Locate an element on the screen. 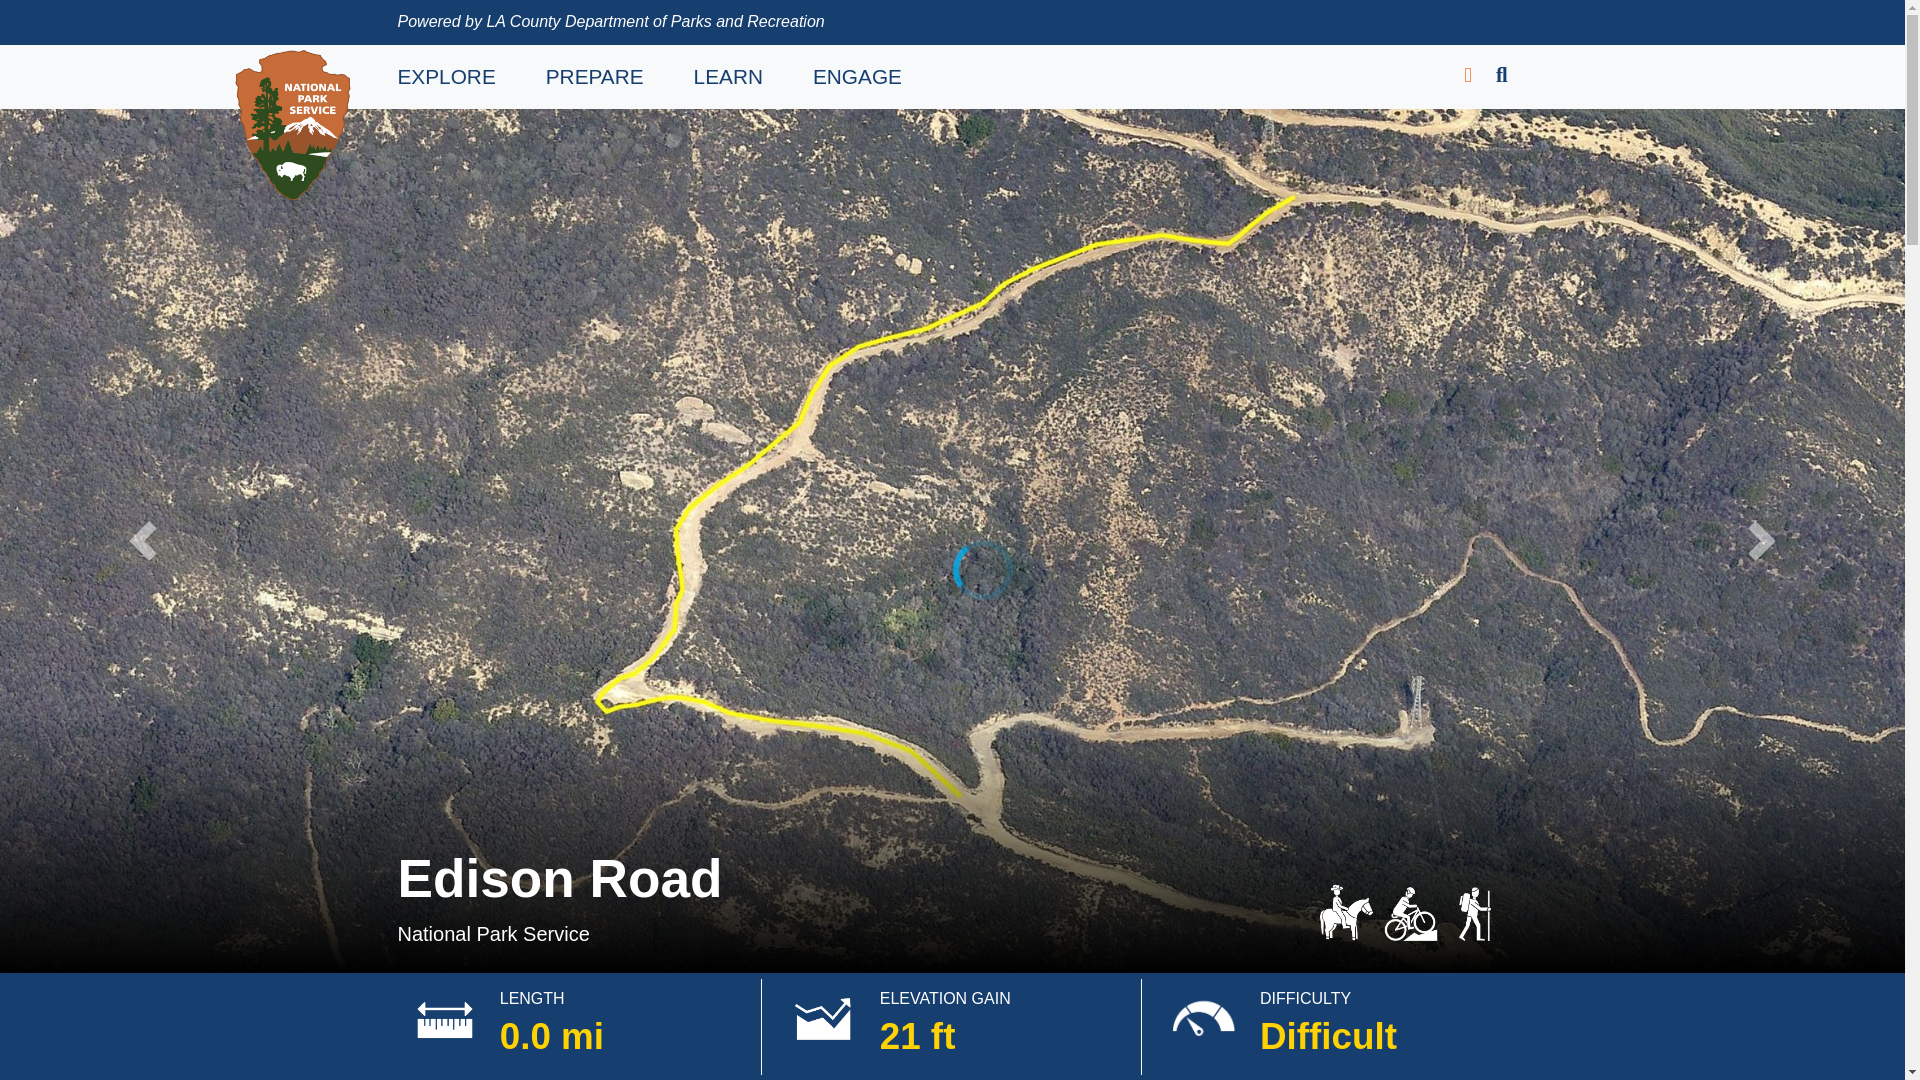 The width and height of the screenshot is (1920, 1080). ENGAGE is located at coordinates (857, 76).